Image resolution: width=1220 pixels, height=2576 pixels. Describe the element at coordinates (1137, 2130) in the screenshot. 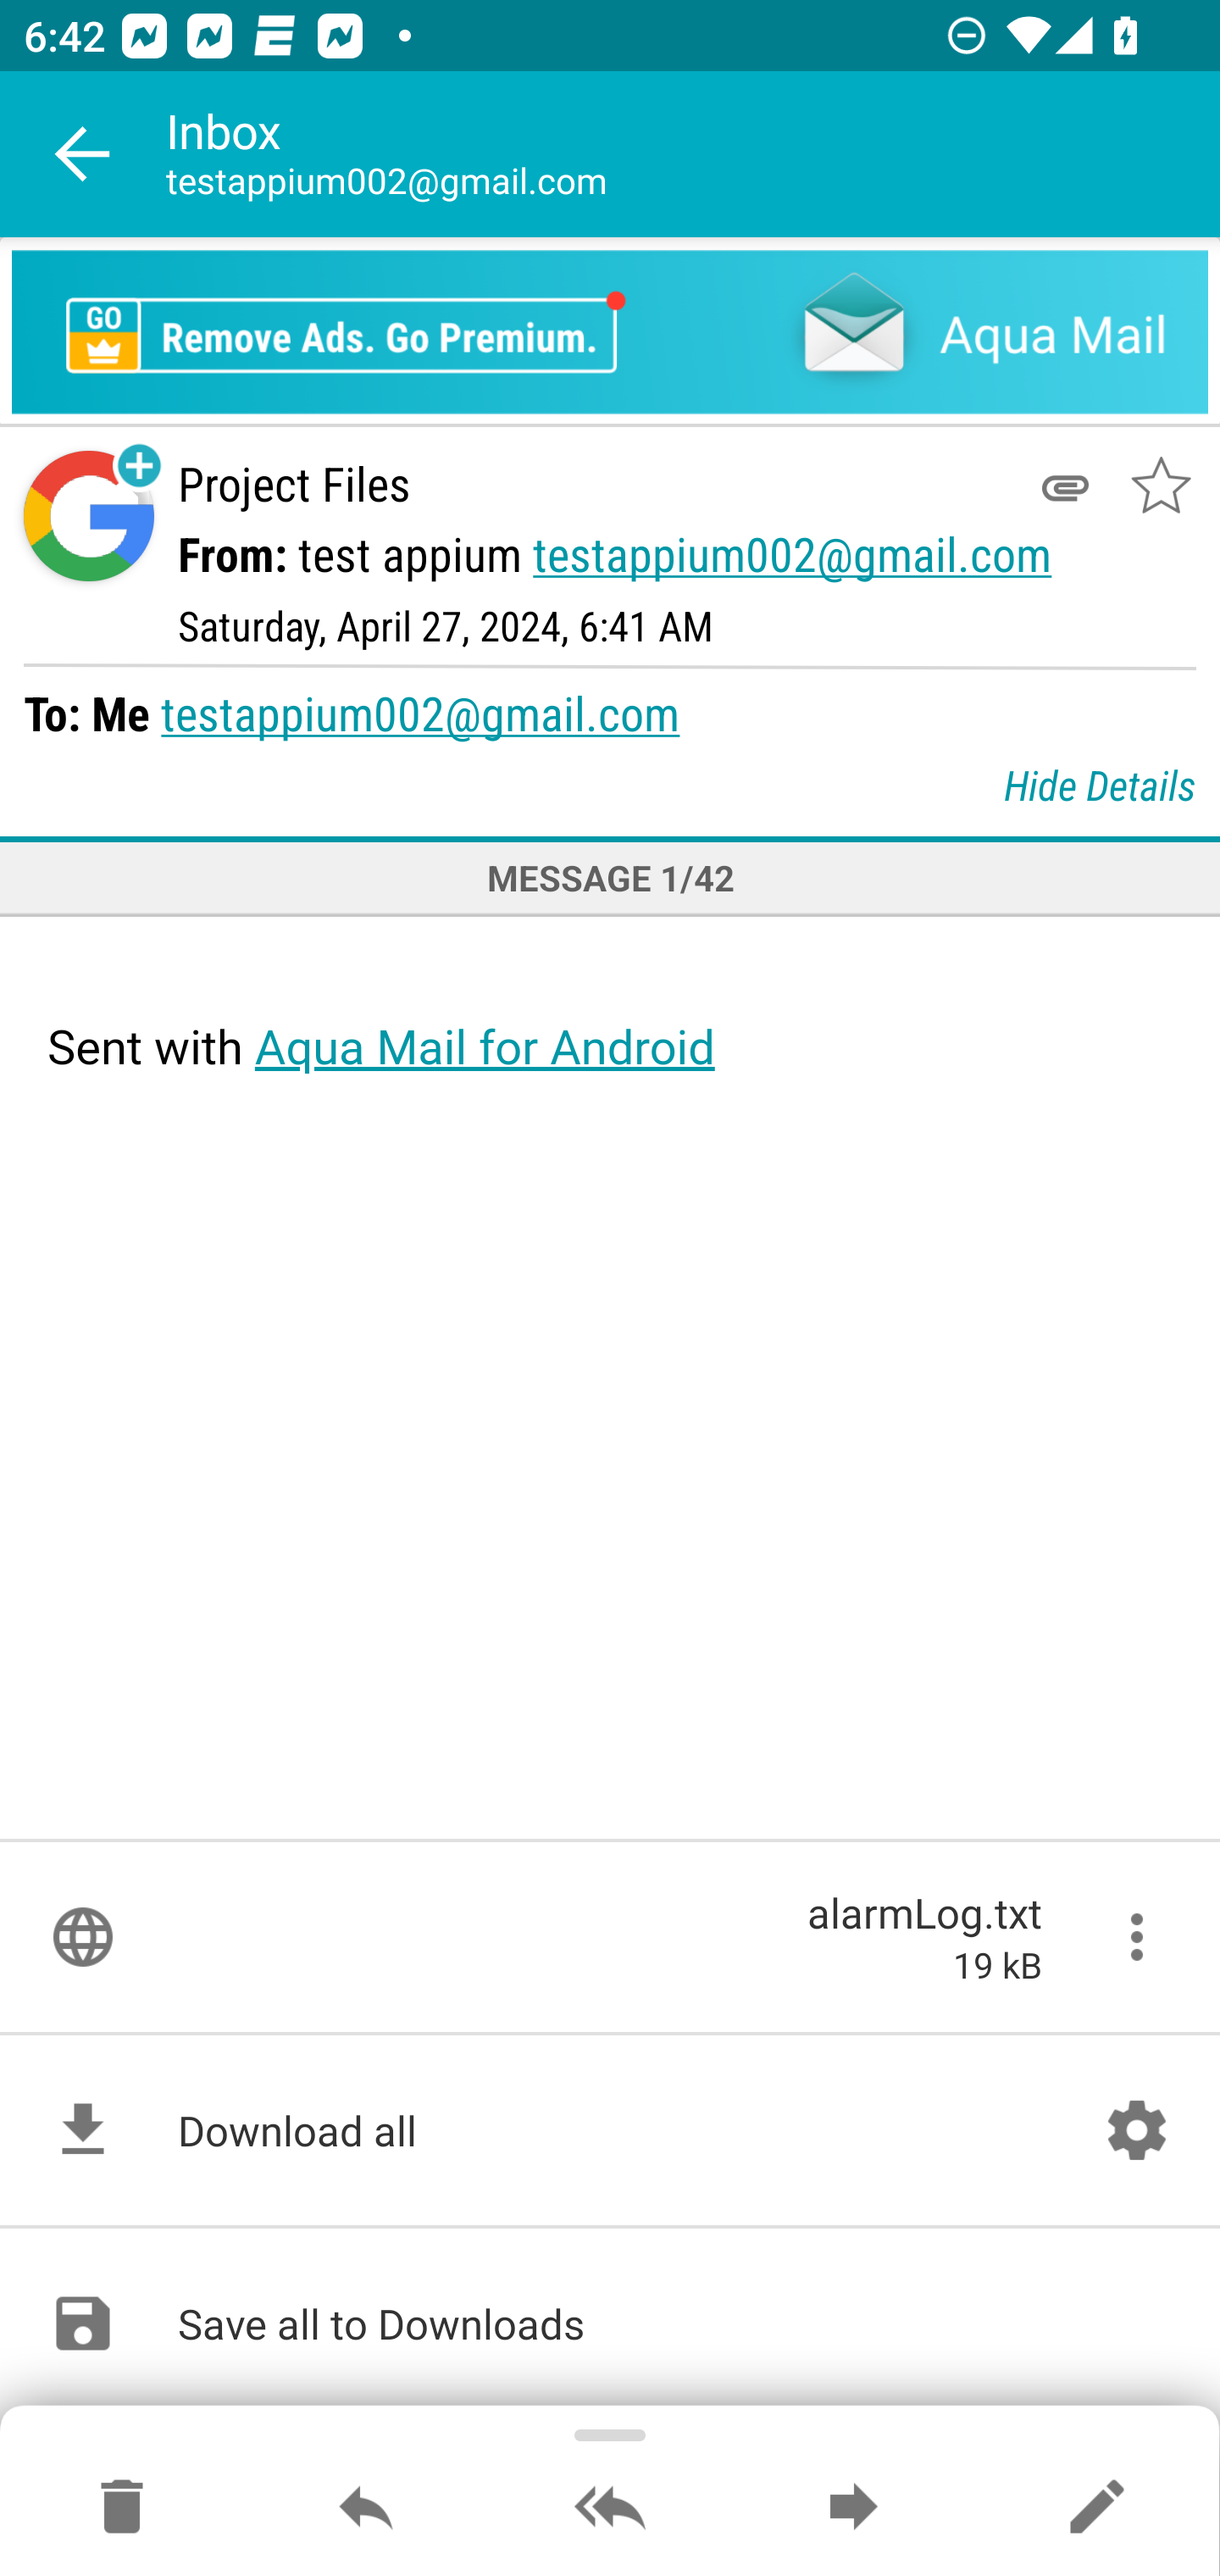

I see `Account setup` at that location.